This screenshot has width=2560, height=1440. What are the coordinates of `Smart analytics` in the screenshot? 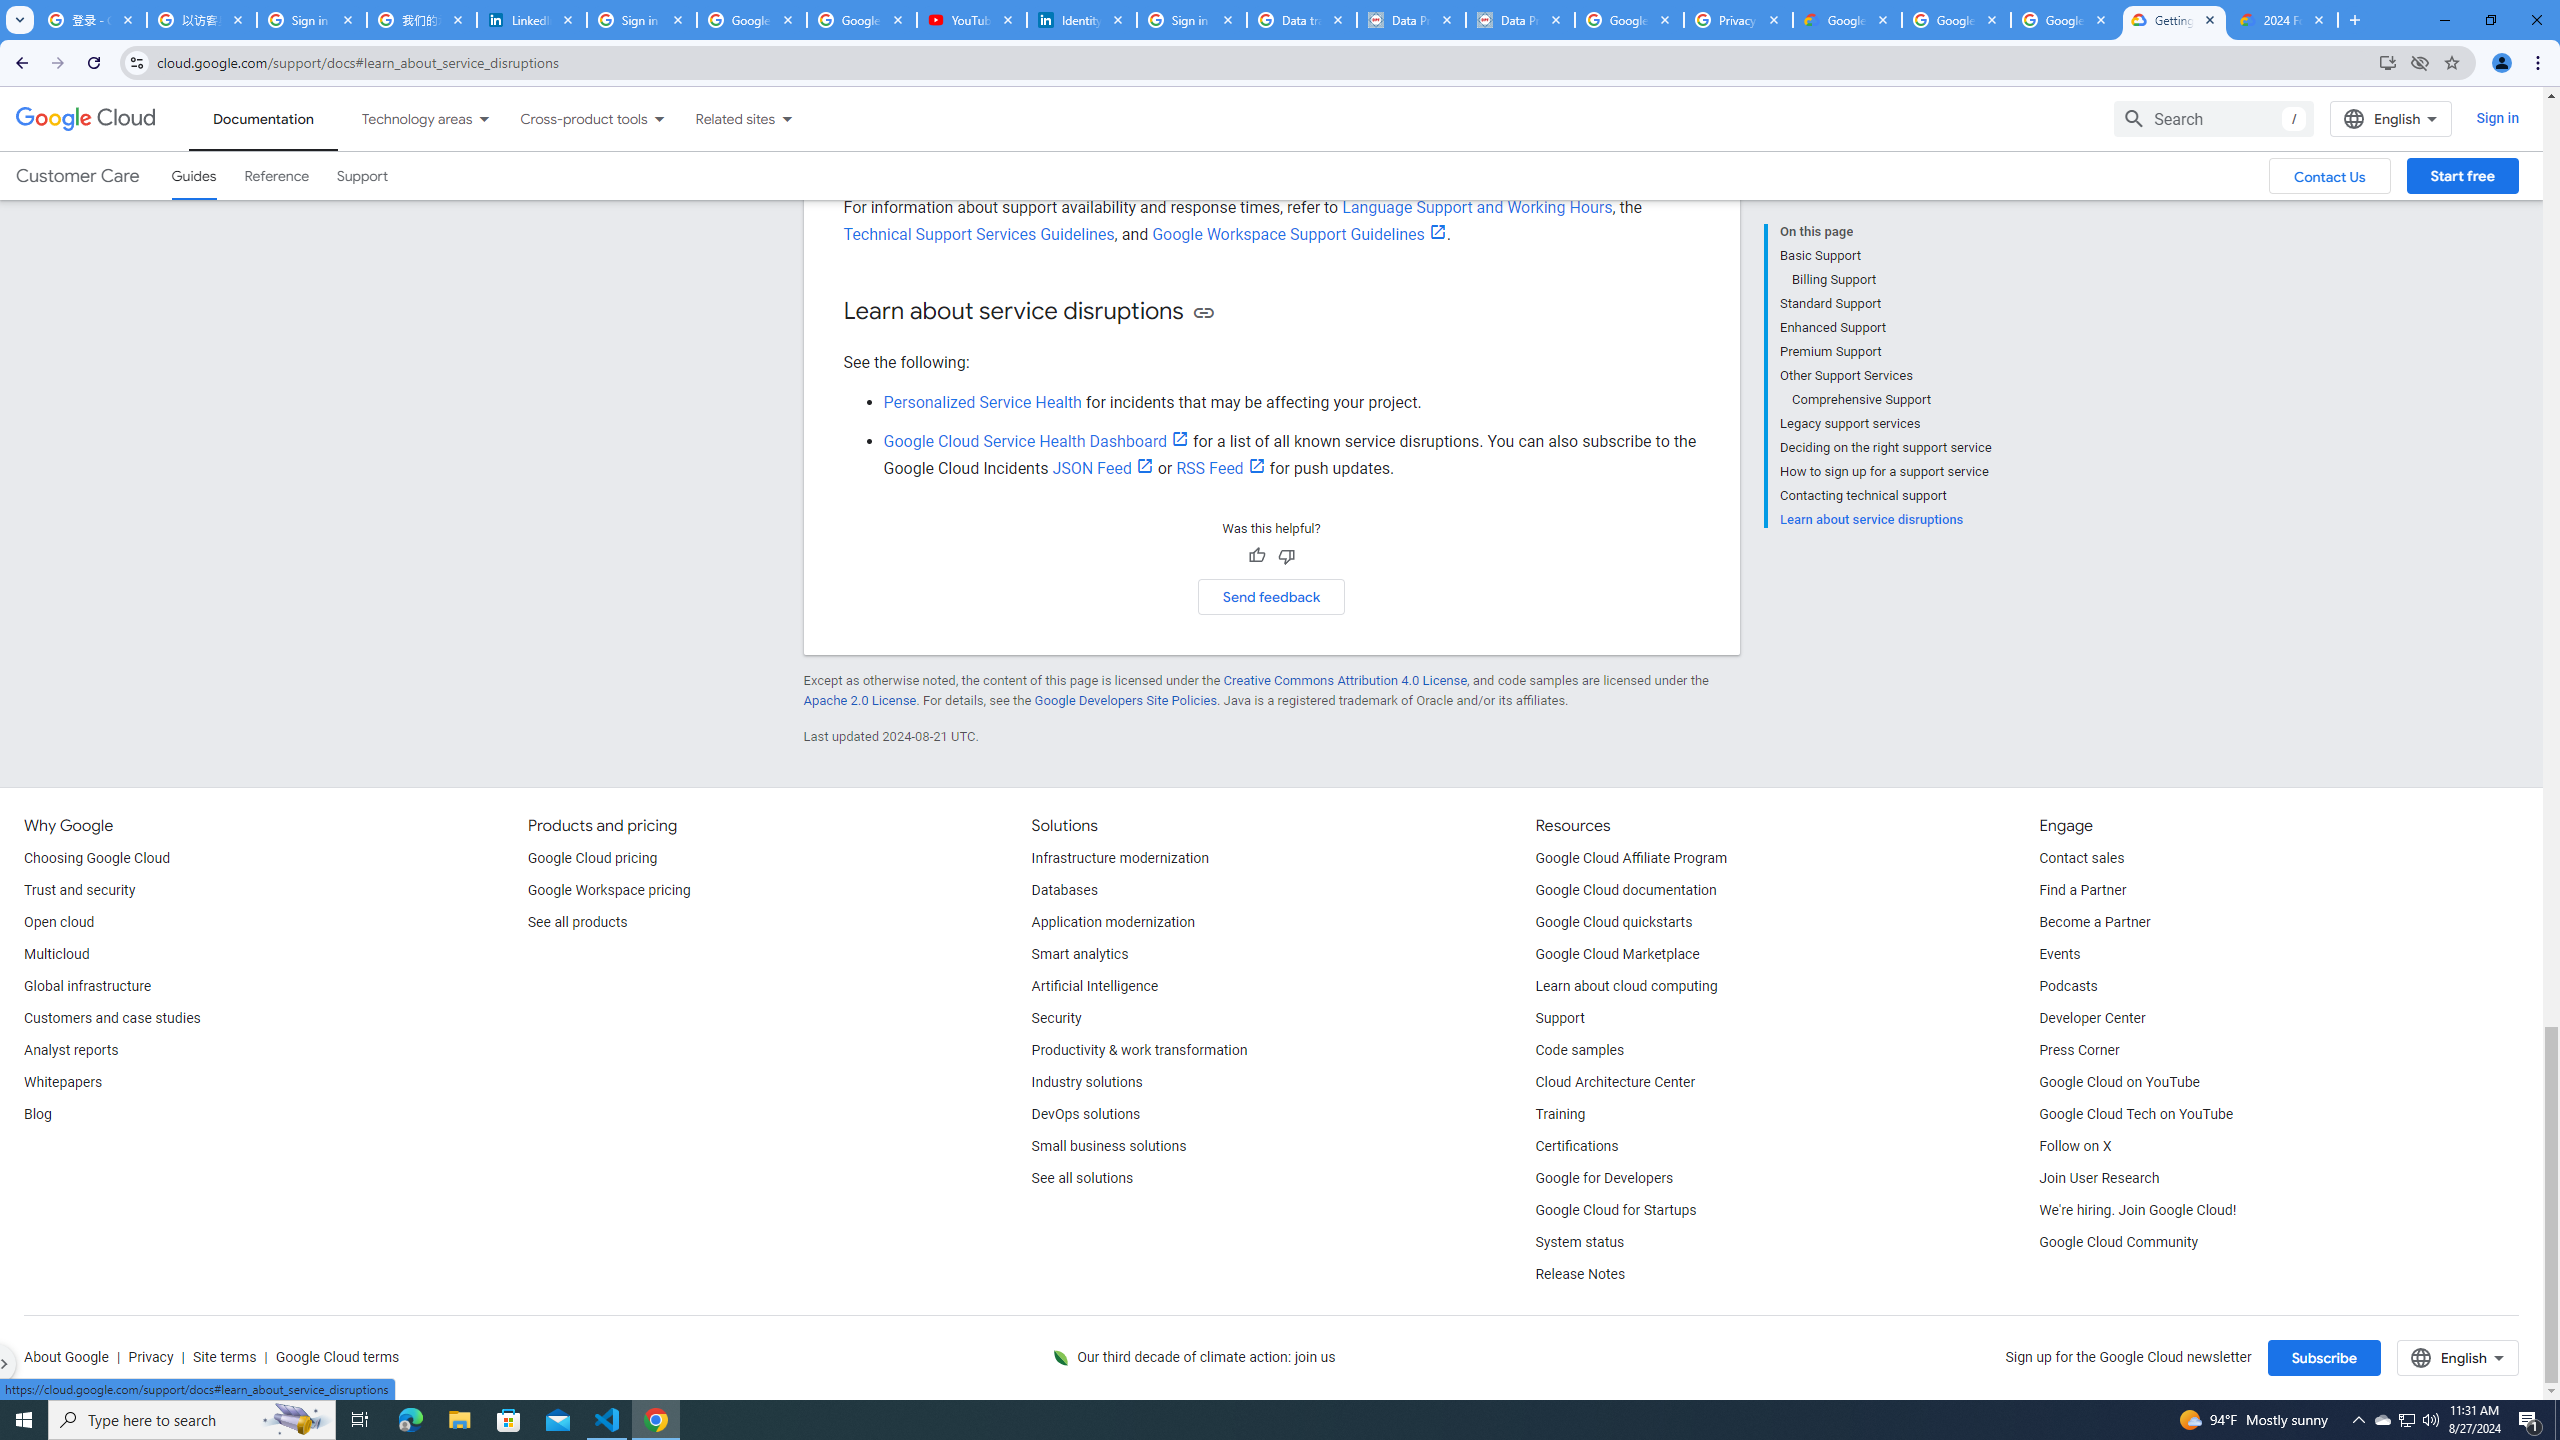 It's located at (1080, 954).